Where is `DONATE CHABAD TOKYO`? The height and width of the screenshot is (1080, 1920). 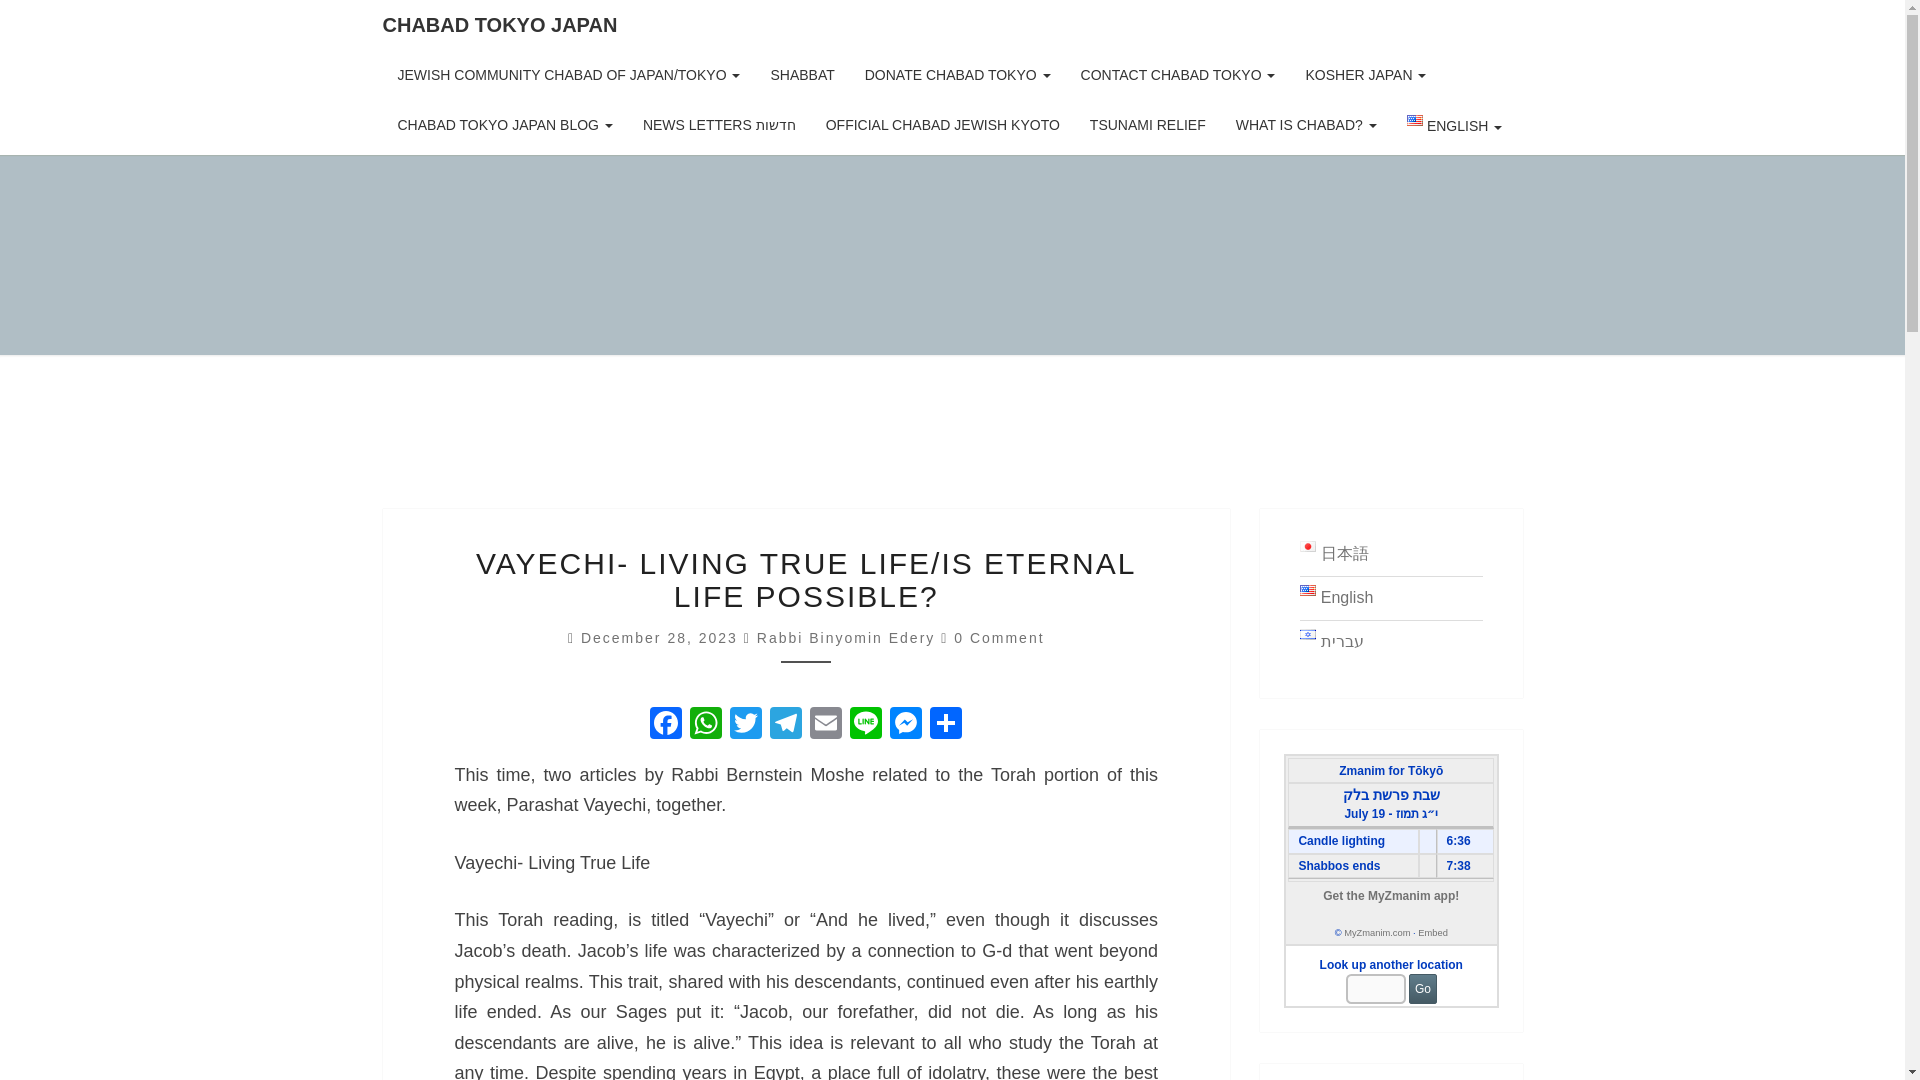 DONATE CHABAD TOKYO is located at coordinates (958, 74).